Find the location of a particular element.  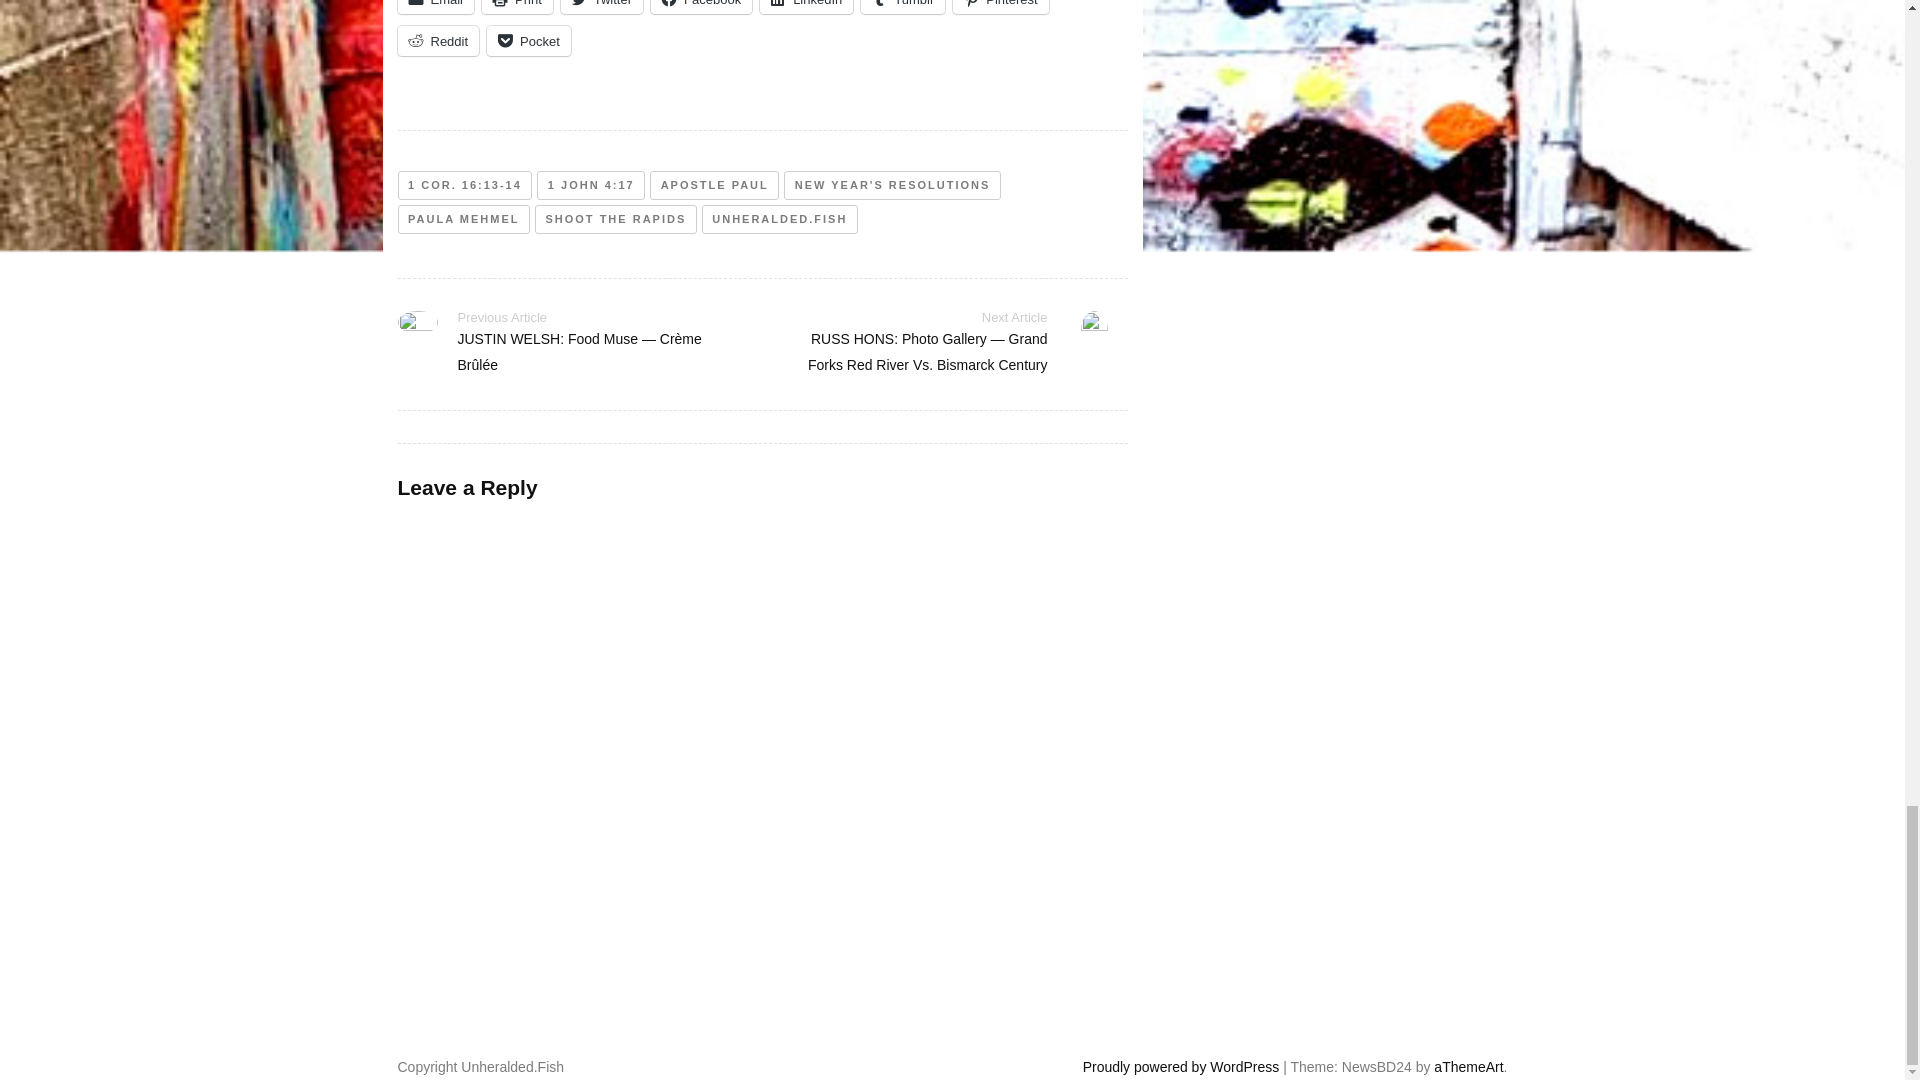

1 JOHN 4:17 is located at coordinates (591, 184).